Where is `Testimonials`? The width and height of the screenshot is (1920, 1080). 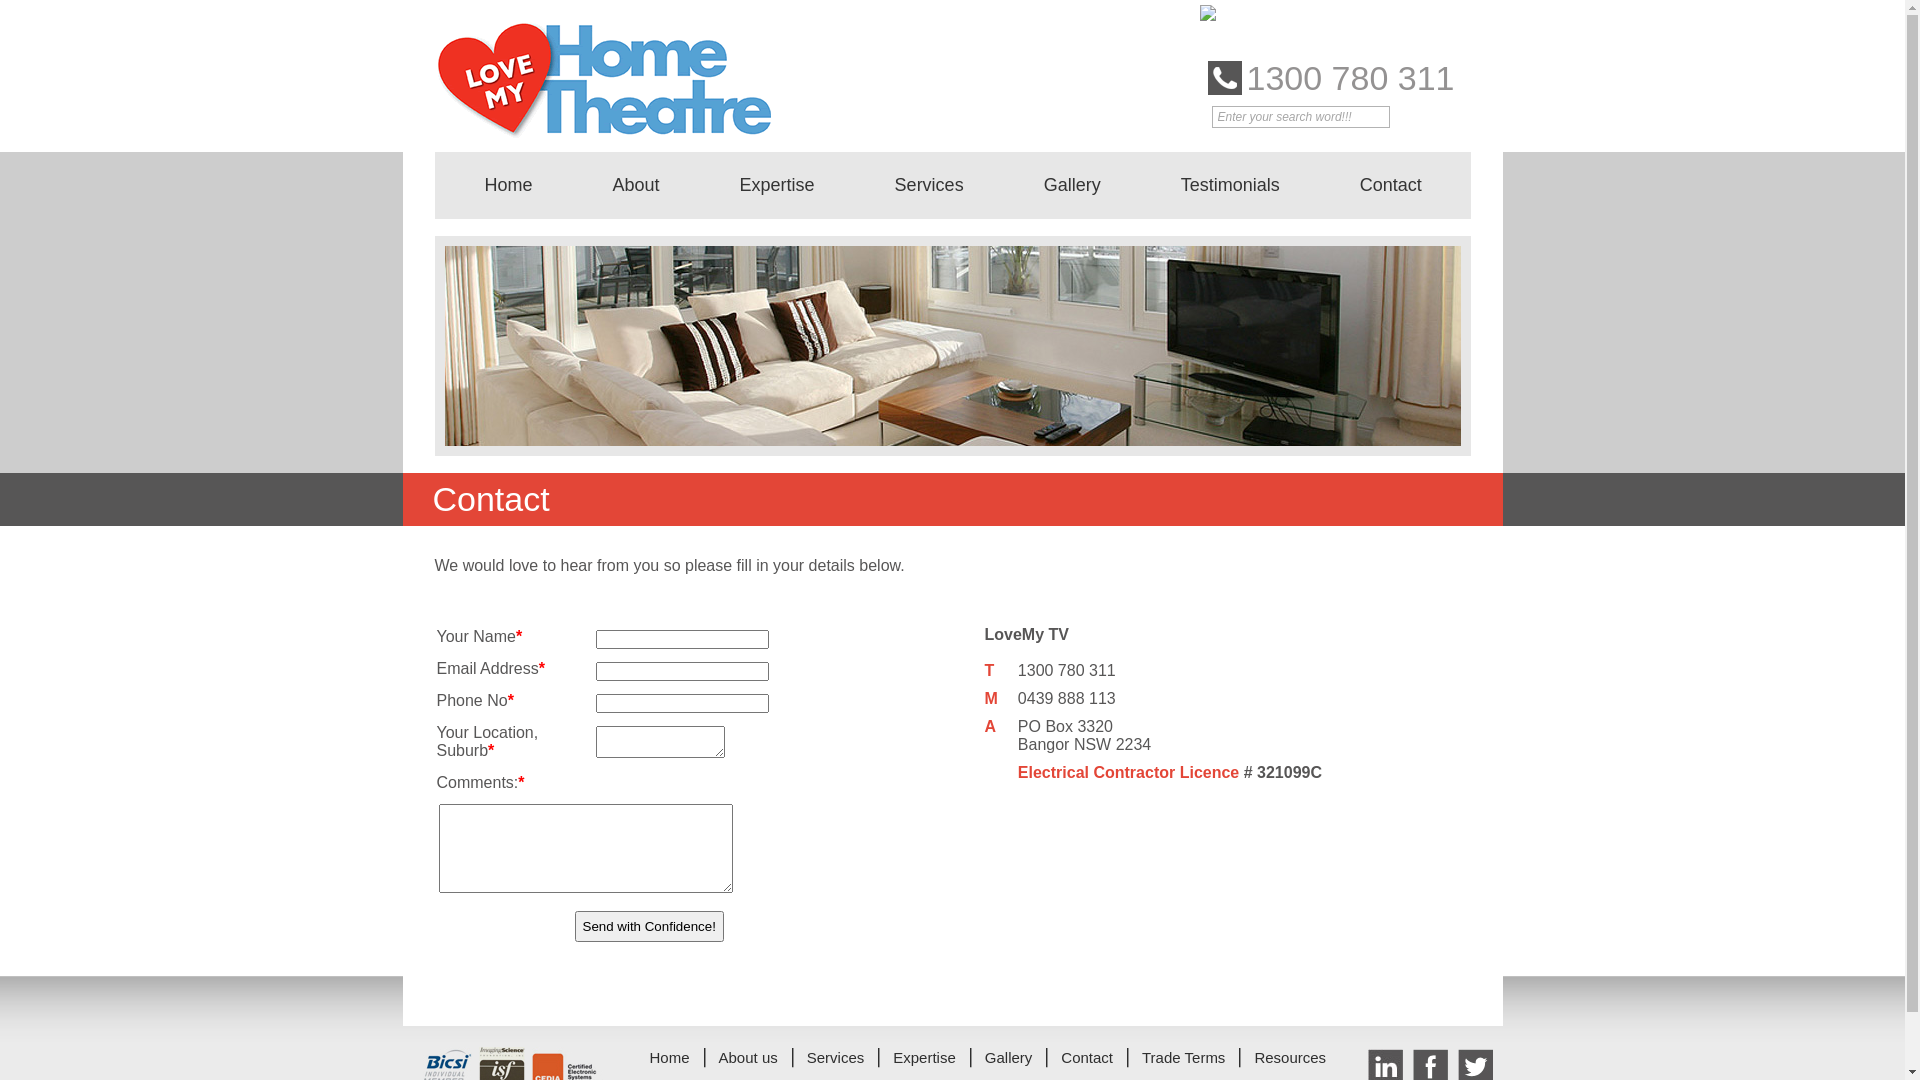 Testimonials is located at coordinates (1230, 186).